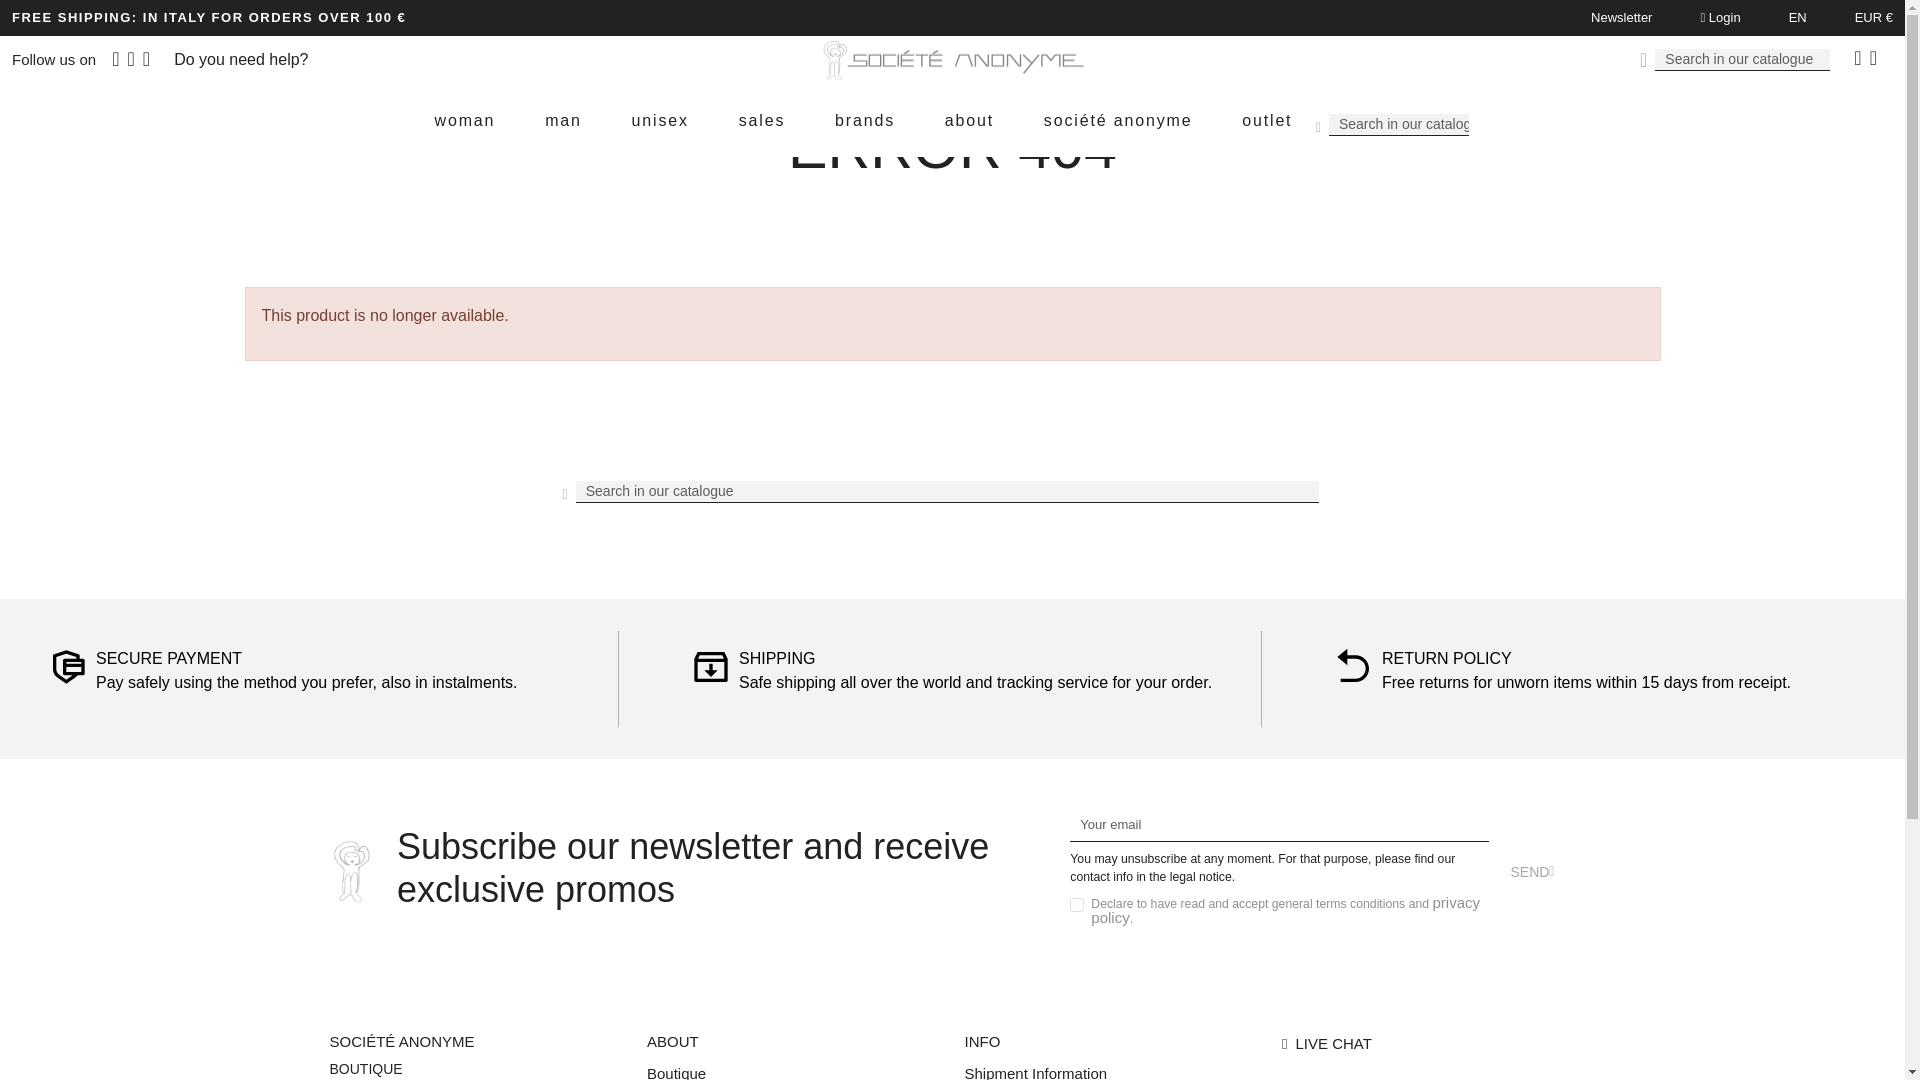 The image size is (1920, 1080). Describe the element at coordinates (1621, 18) in the screenshot. I see `Newsletter` at that location.